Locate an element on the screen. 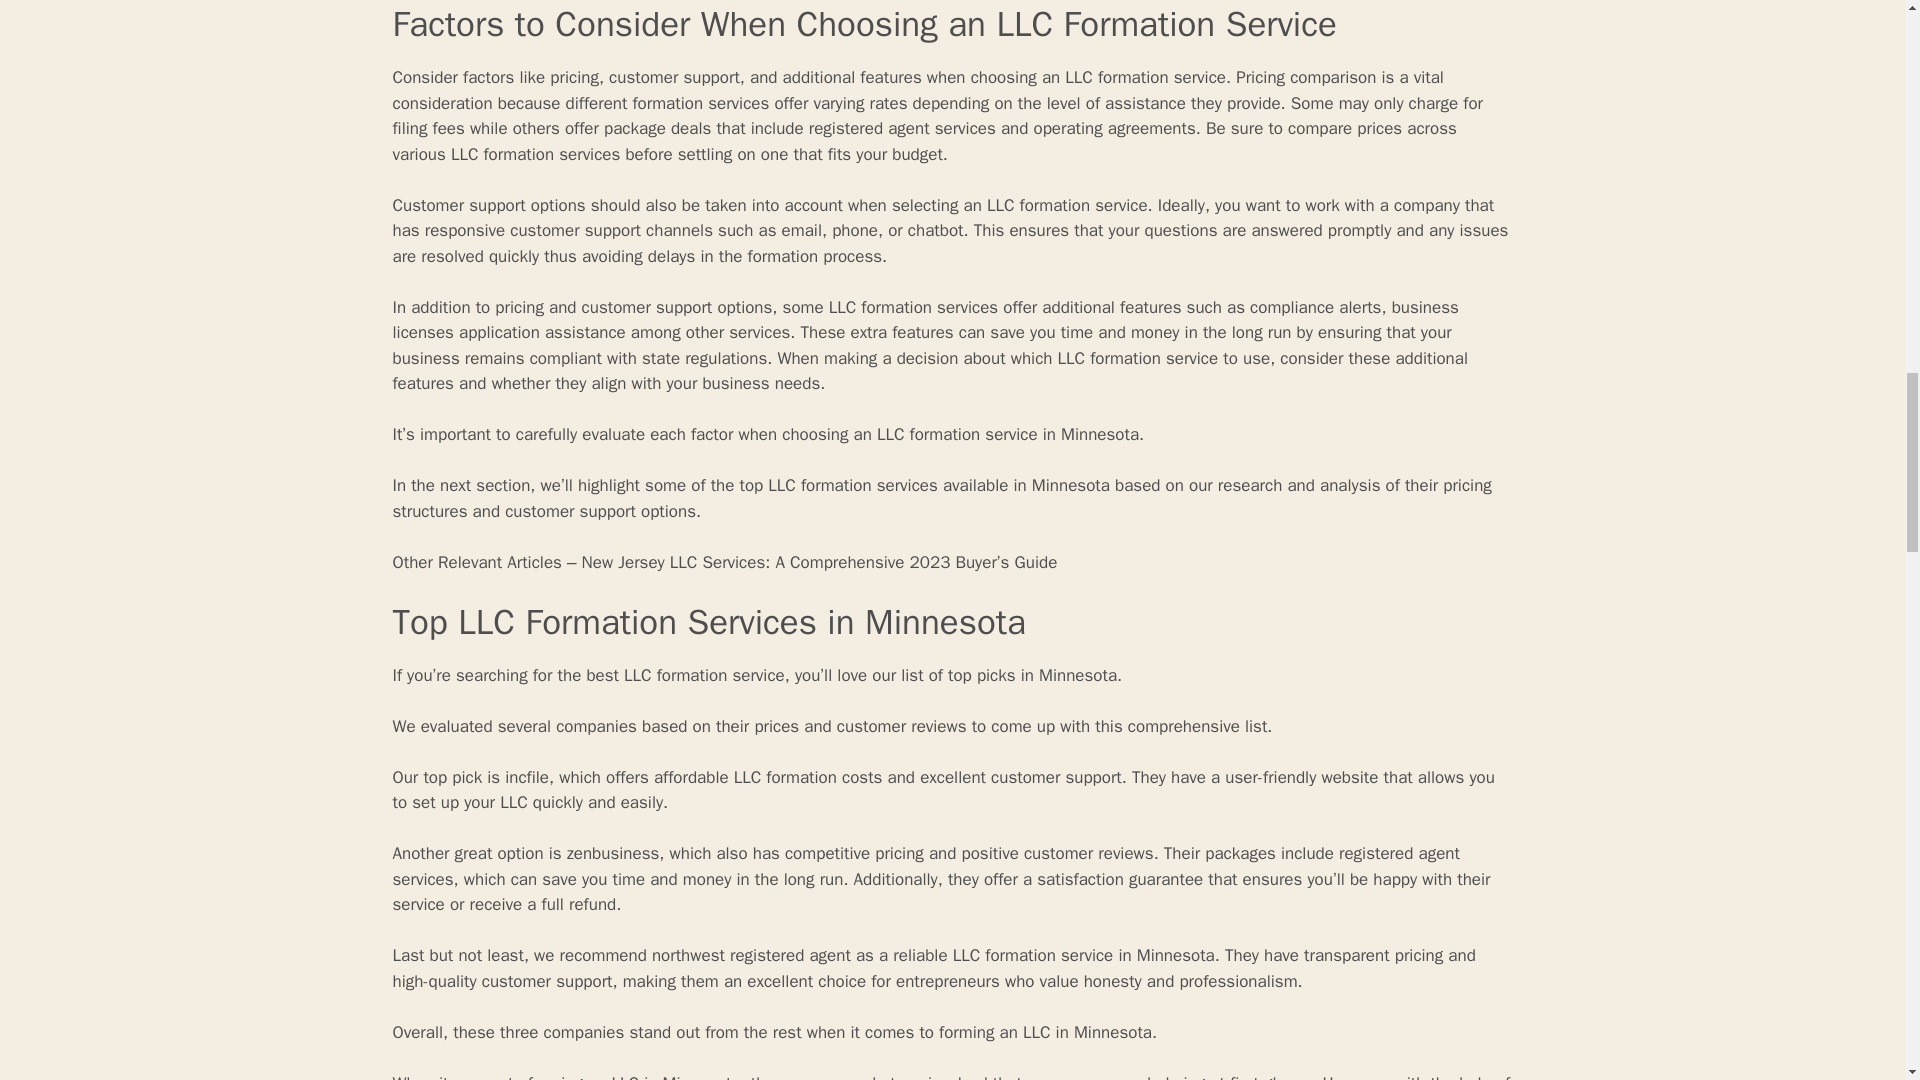 The image size is (1920, 1080). registered agent service is located at coordinates (925, 866).